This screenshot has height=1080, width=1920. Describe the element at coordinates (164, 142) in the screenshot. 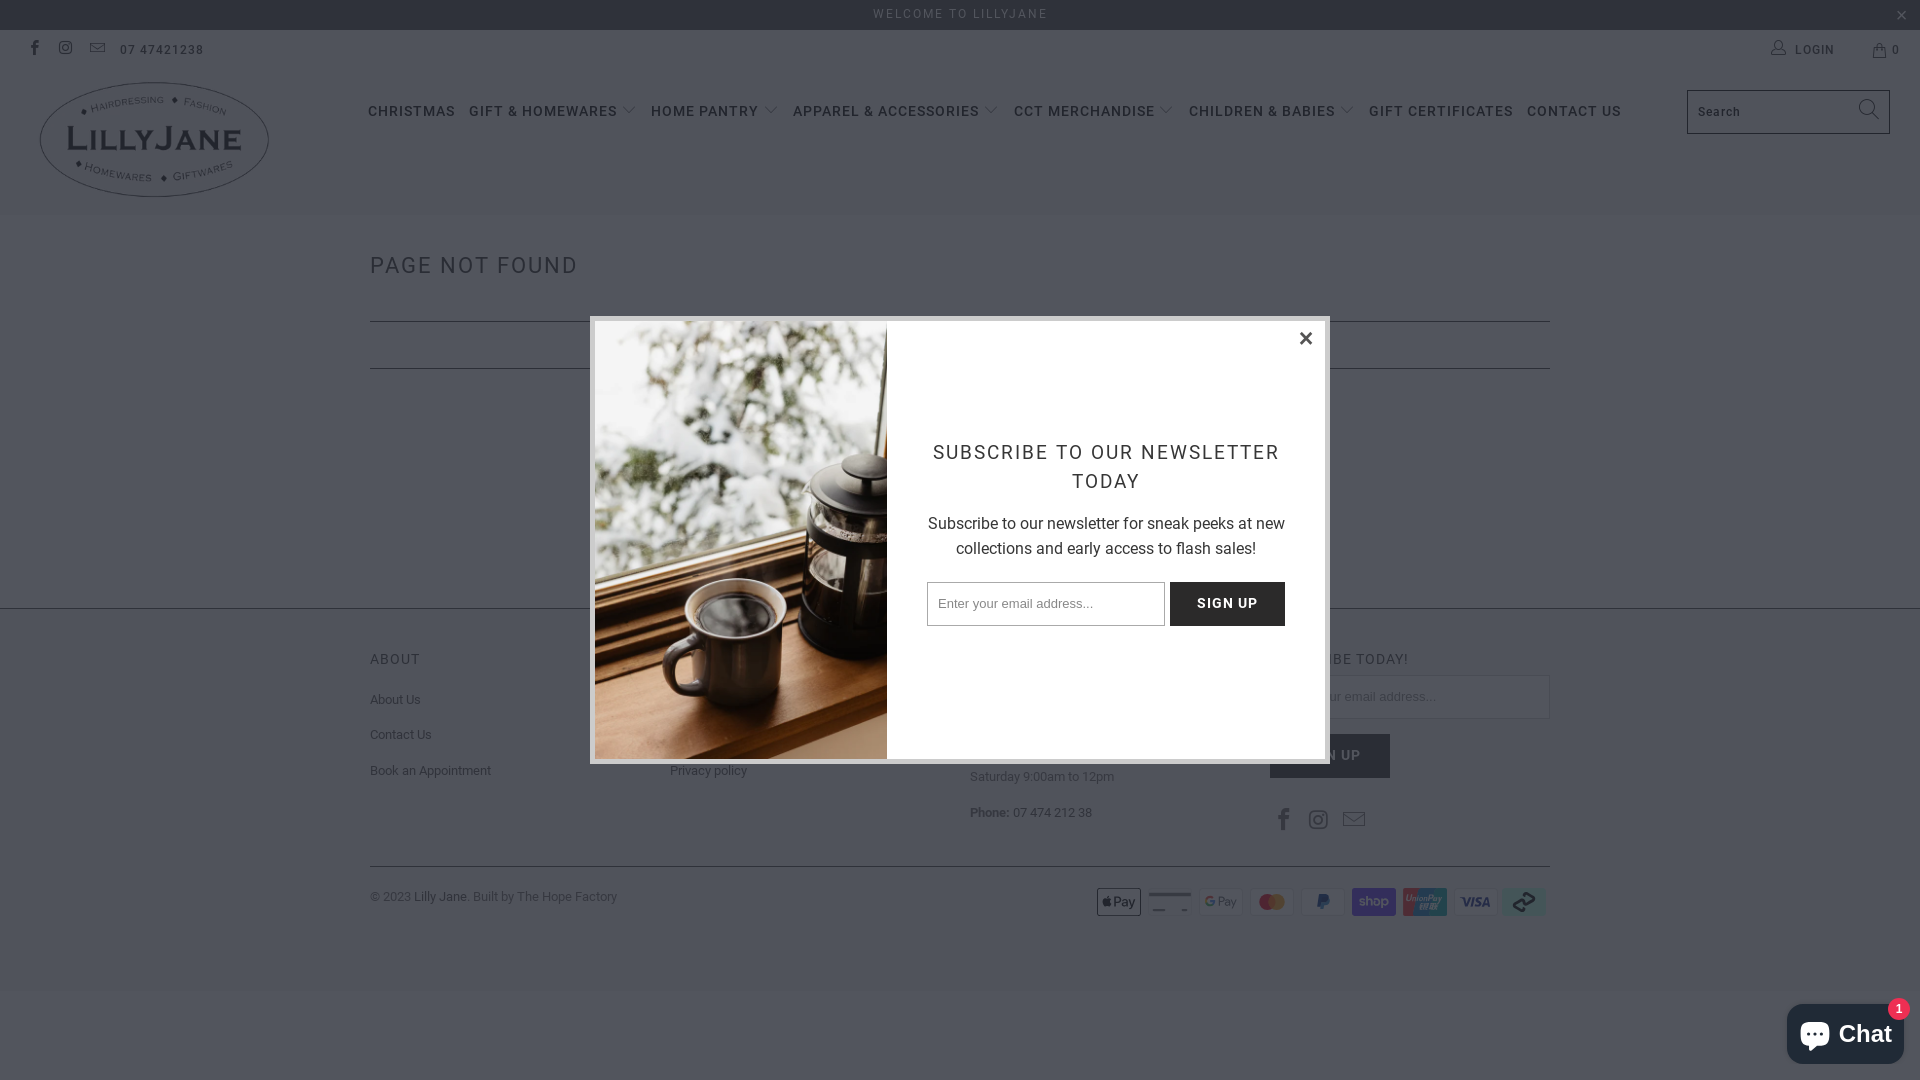

I see `Lilly Jane` at that location.